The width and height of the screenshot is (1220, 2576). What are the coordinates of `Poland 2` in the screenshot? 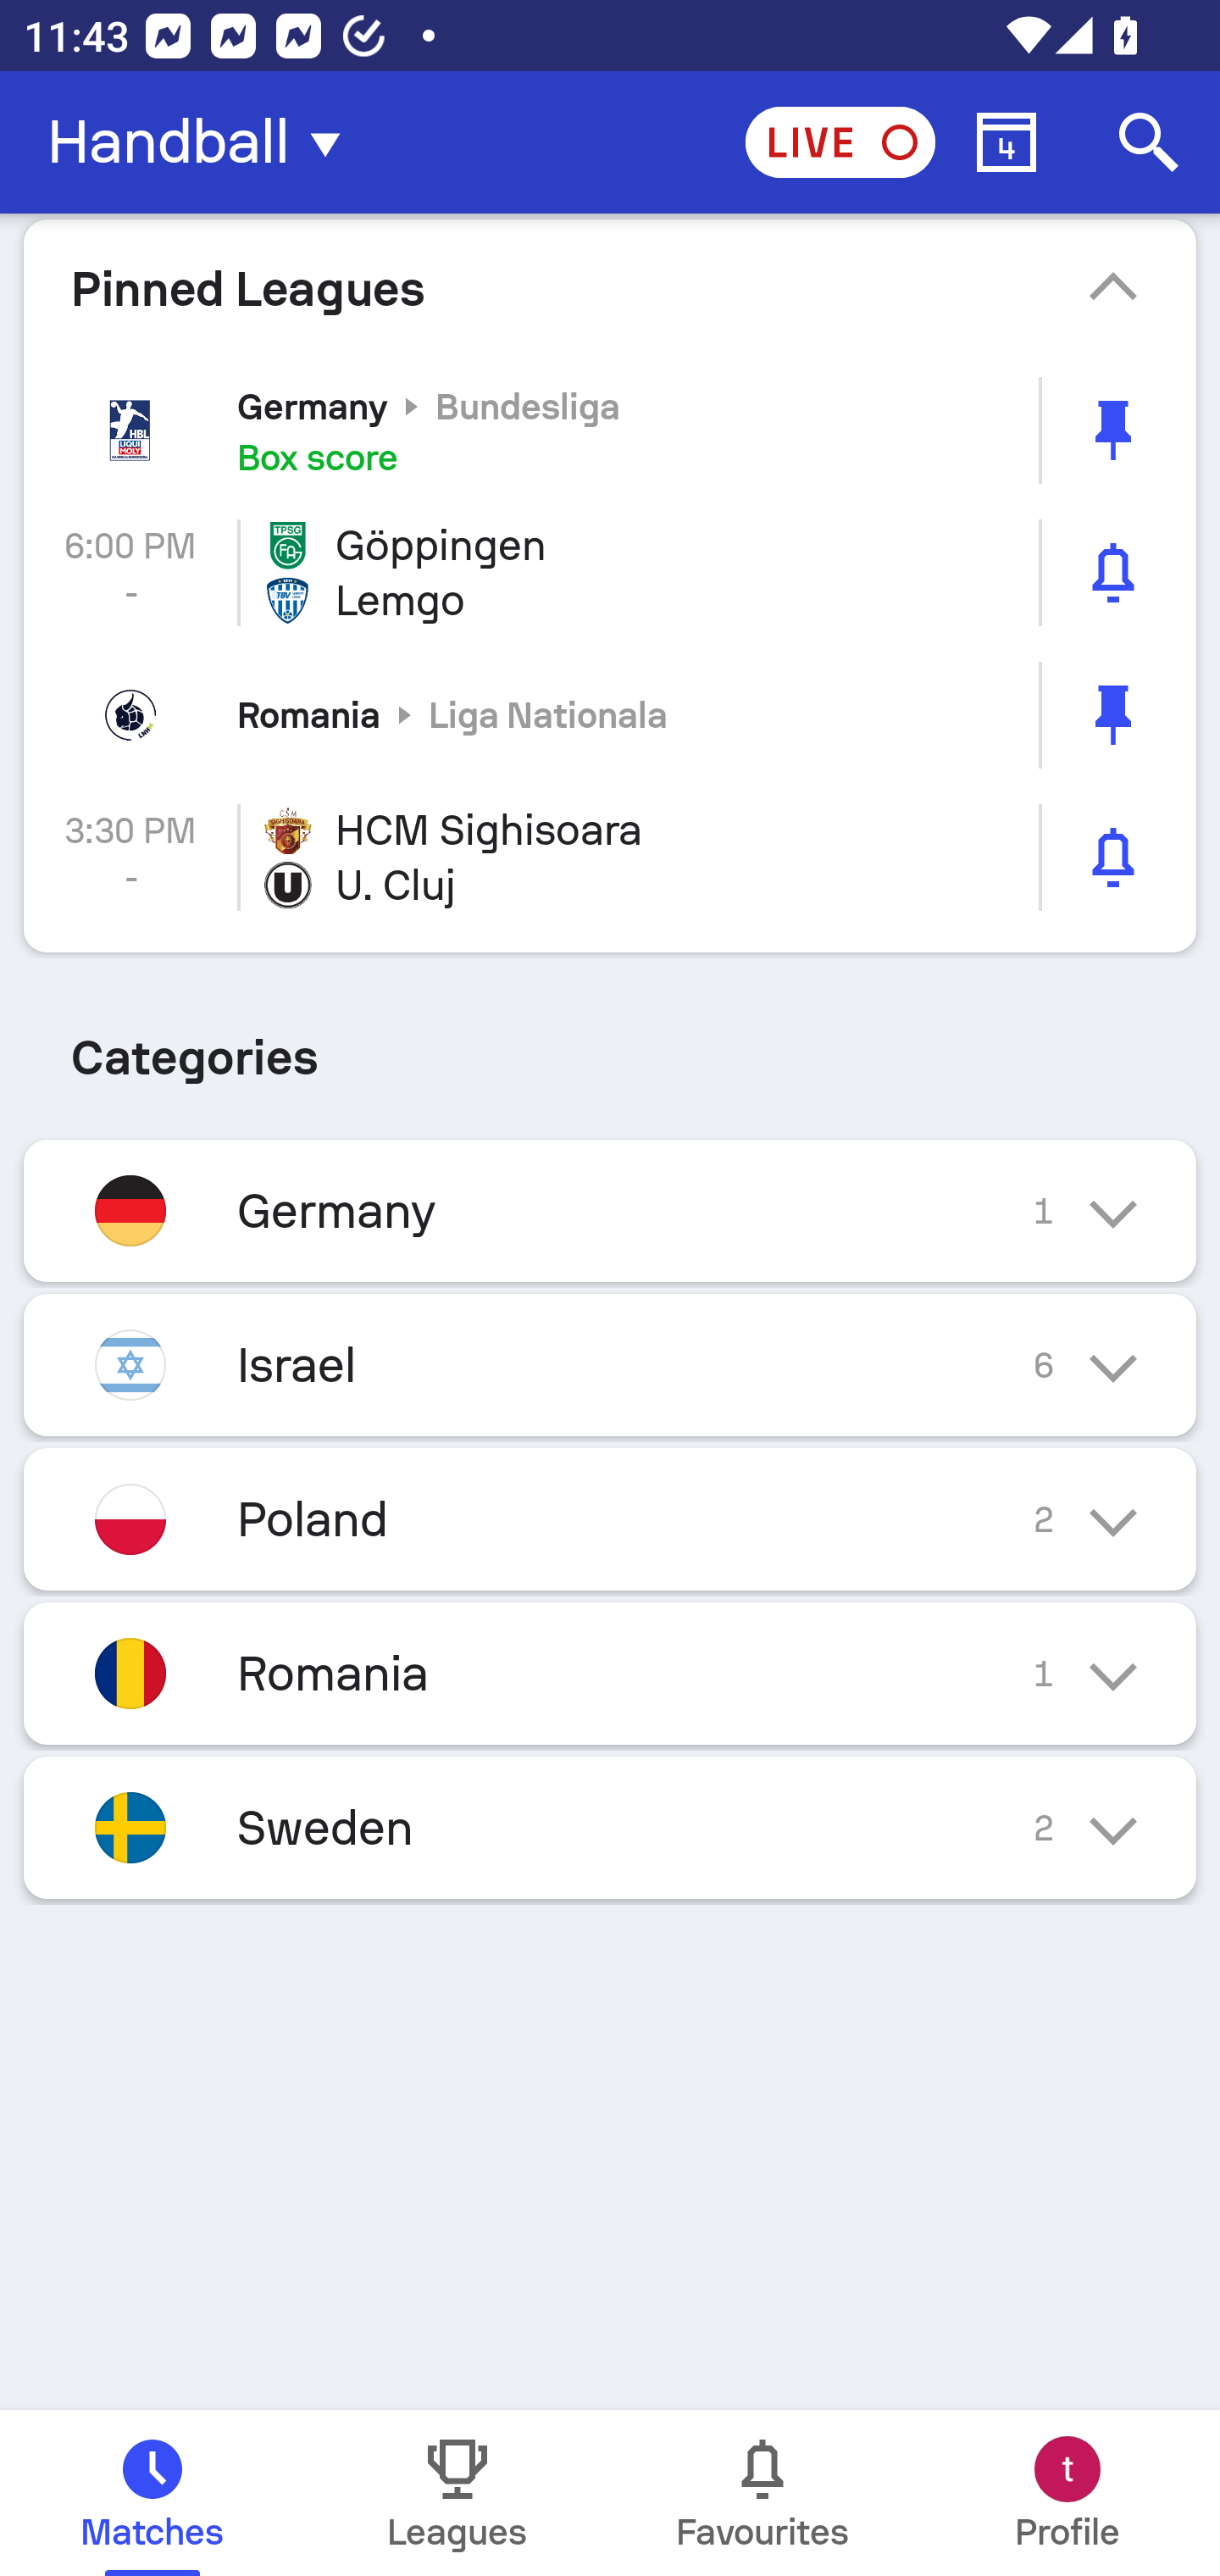 It's located at (610, 1518).